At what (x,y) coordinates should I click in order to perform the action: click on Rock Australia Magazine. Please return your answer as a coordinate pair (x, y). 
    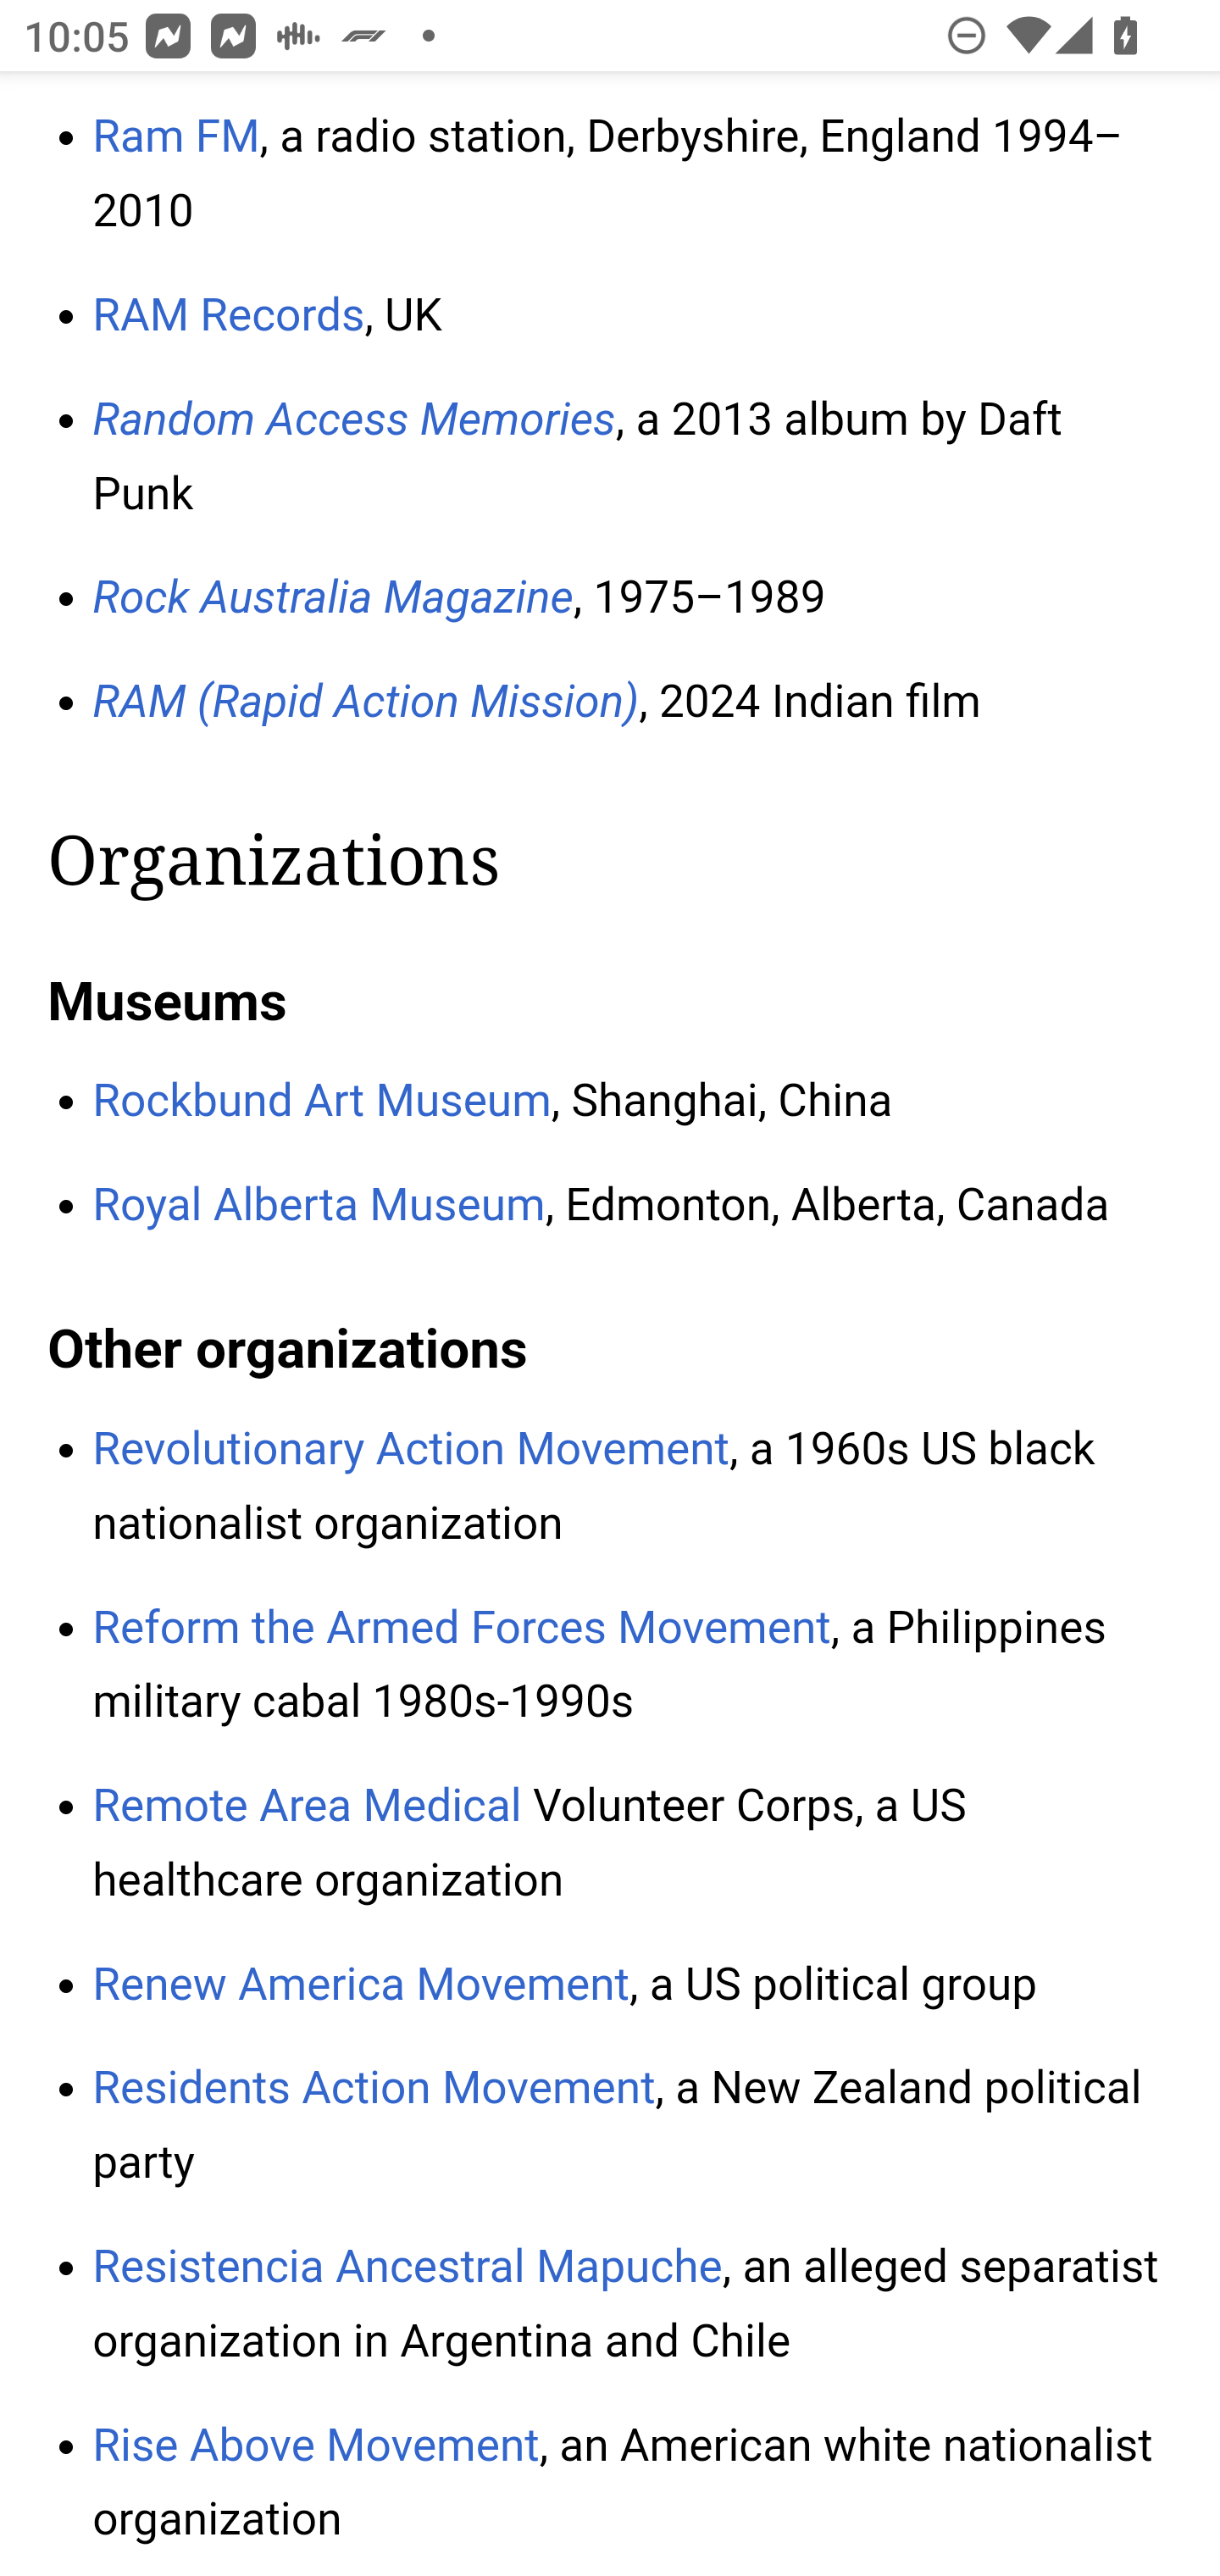
    Looking at the image, I should click on (334, 600).